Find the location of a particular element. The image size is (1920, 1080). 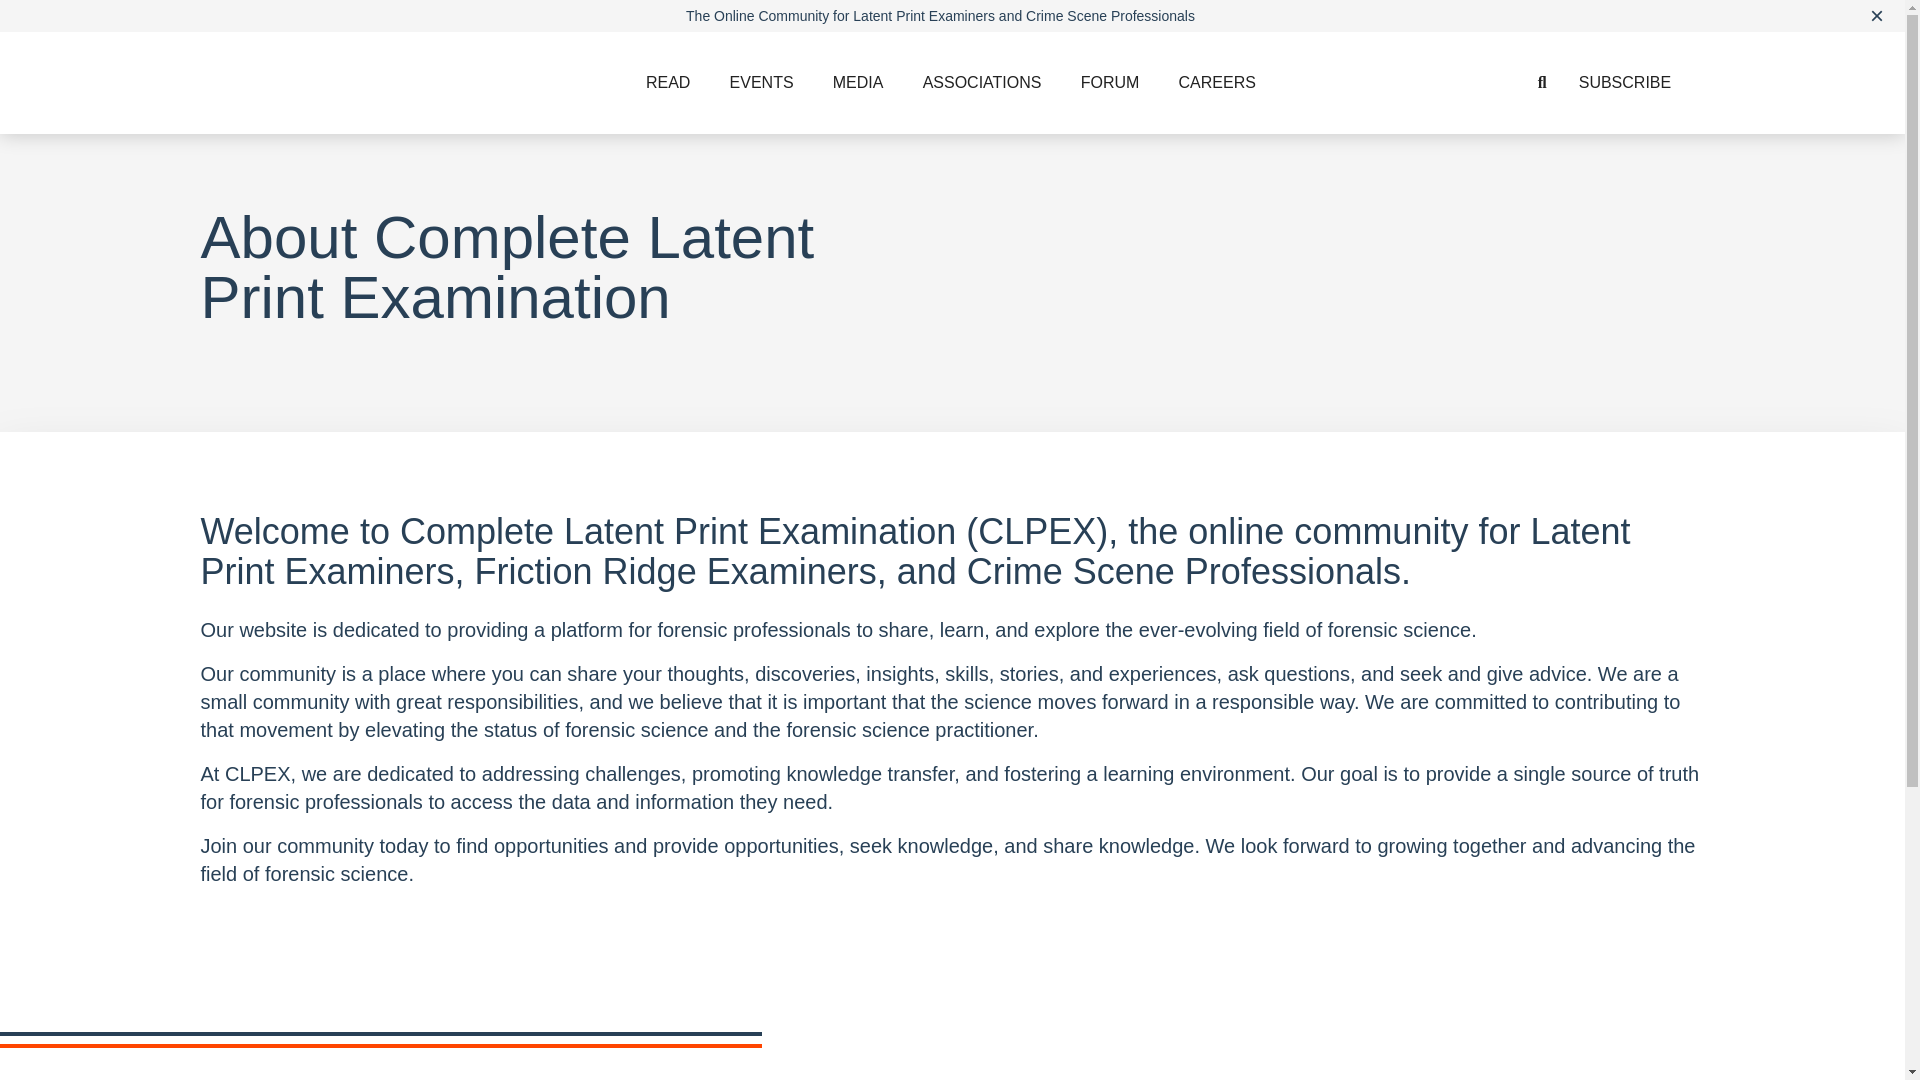

SUBSCRIBE is located at coordinates (1624, 82).